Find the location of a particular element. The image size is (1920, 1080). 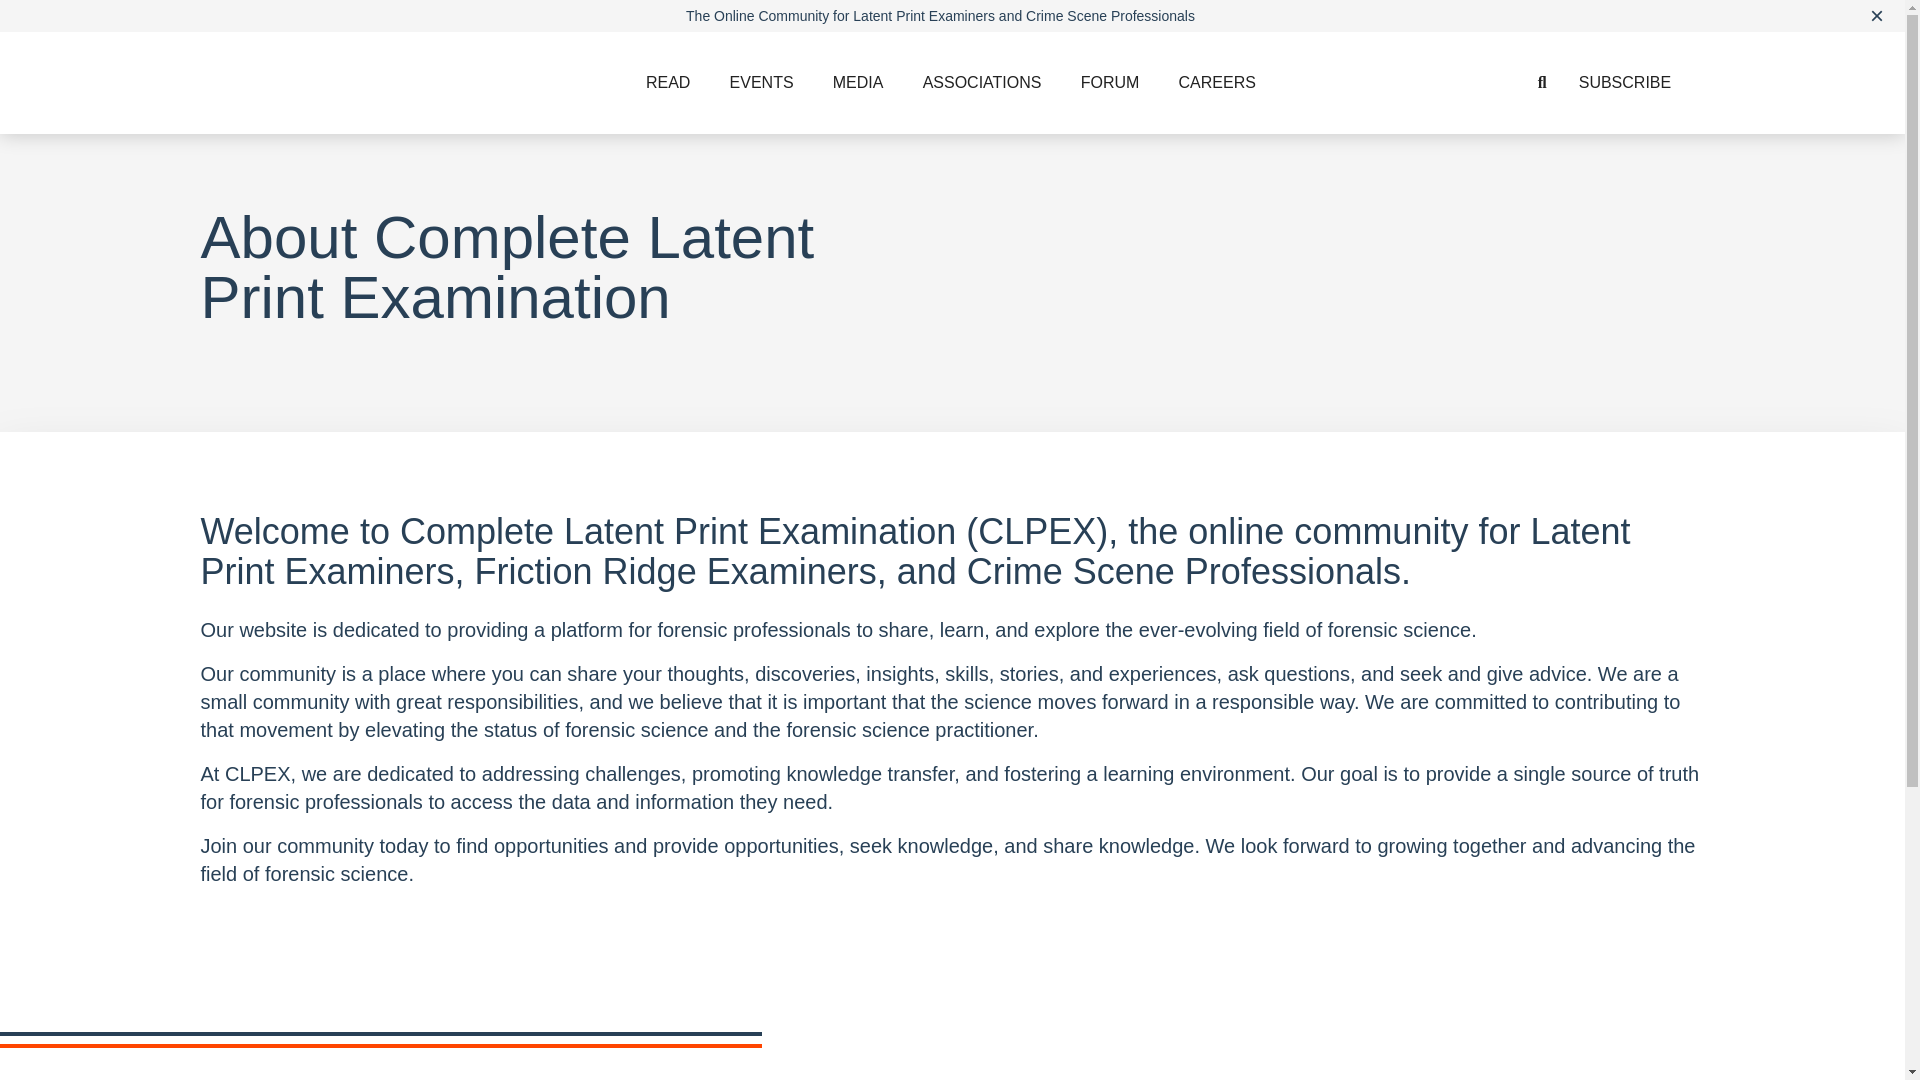

SUBSCRIBE is located at coordinates (1624, 82).